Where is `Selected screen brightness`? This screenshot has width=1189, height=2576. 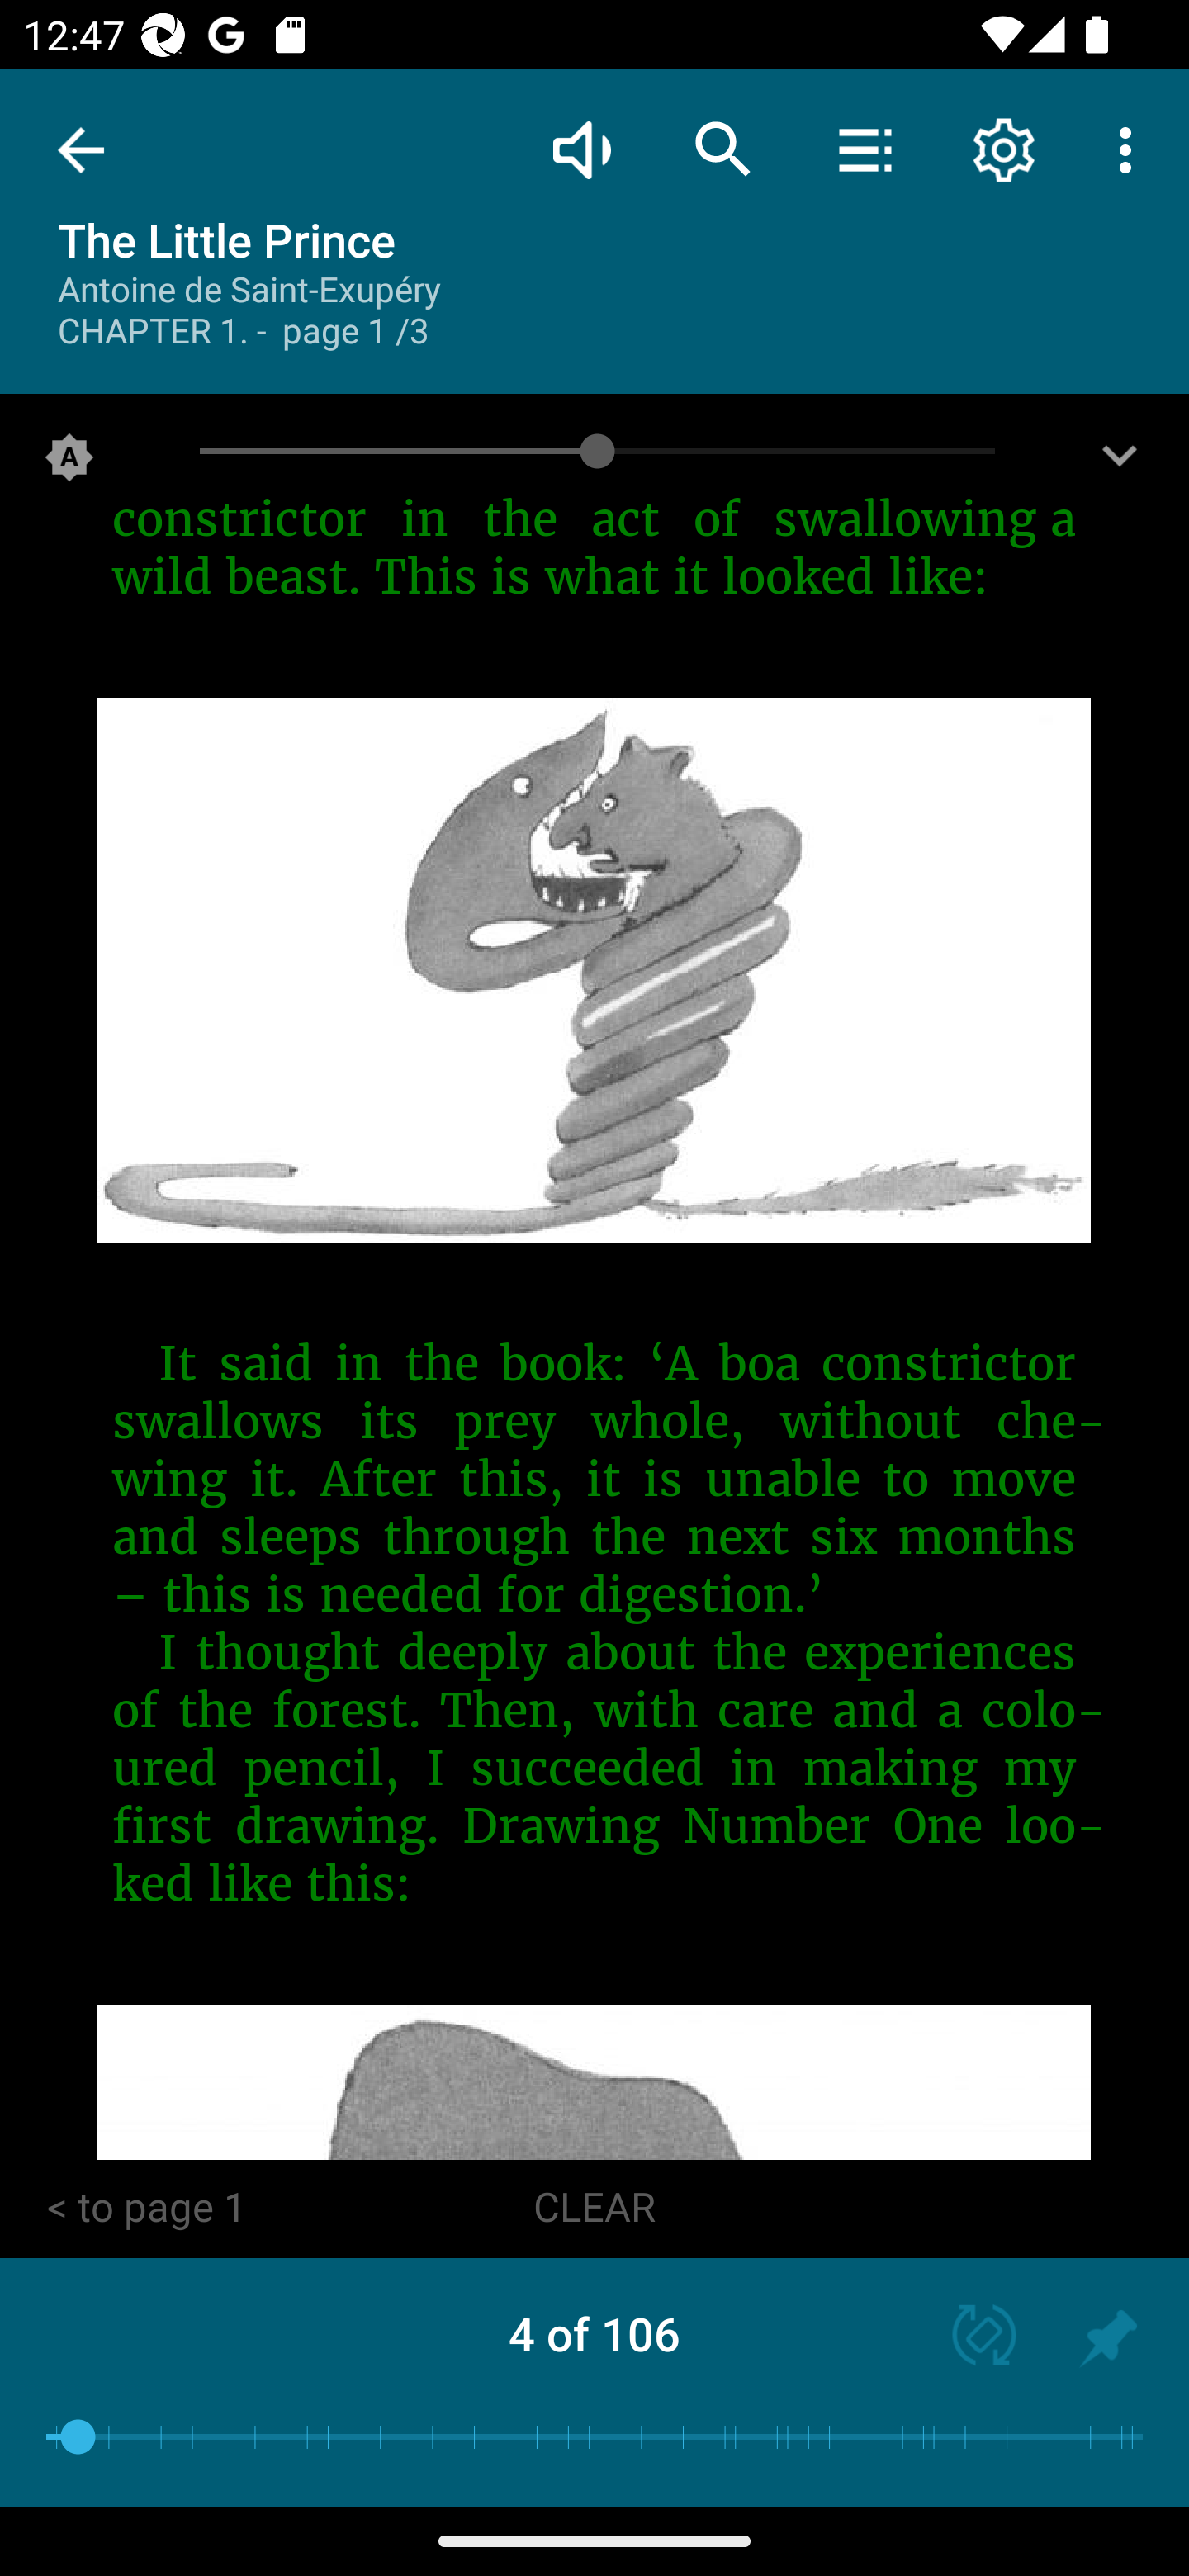 Selected screen brightness is located at coordinates (69, 463).